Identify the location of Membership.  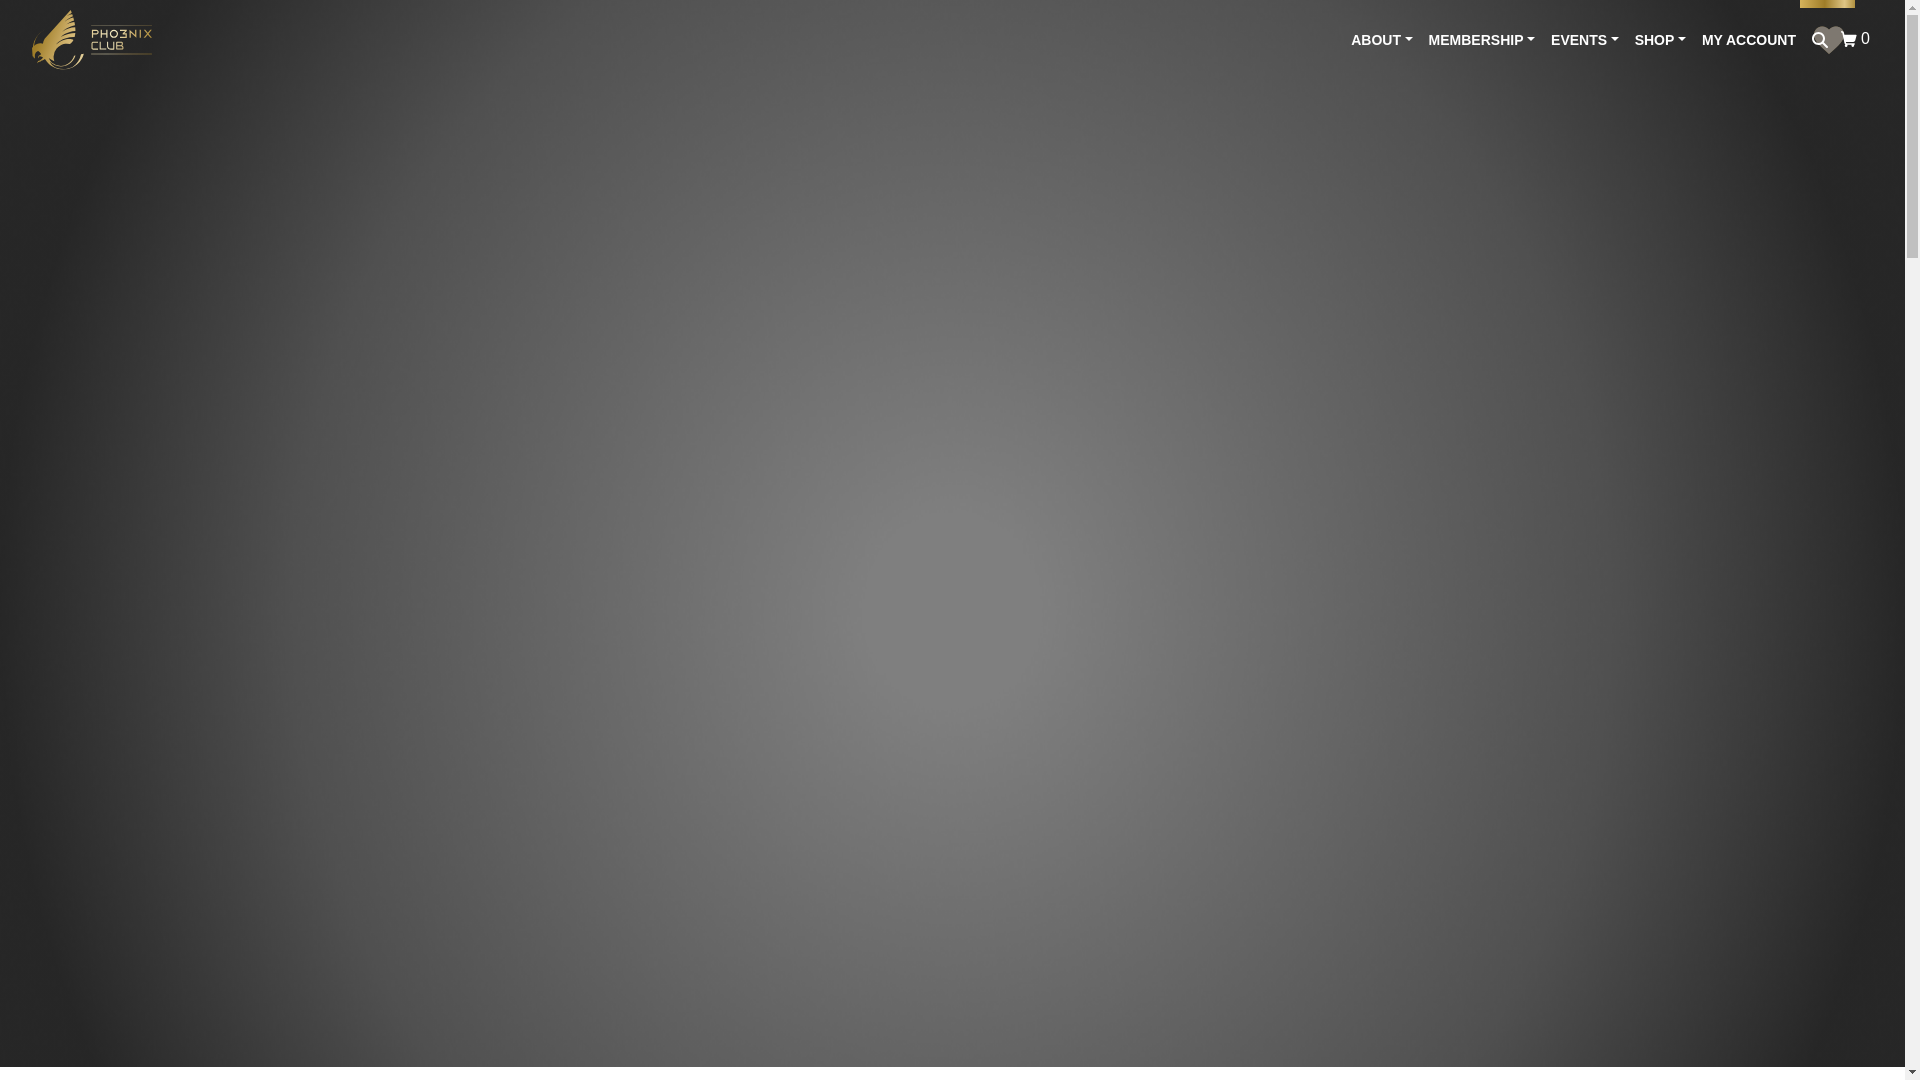
(1660, 40).